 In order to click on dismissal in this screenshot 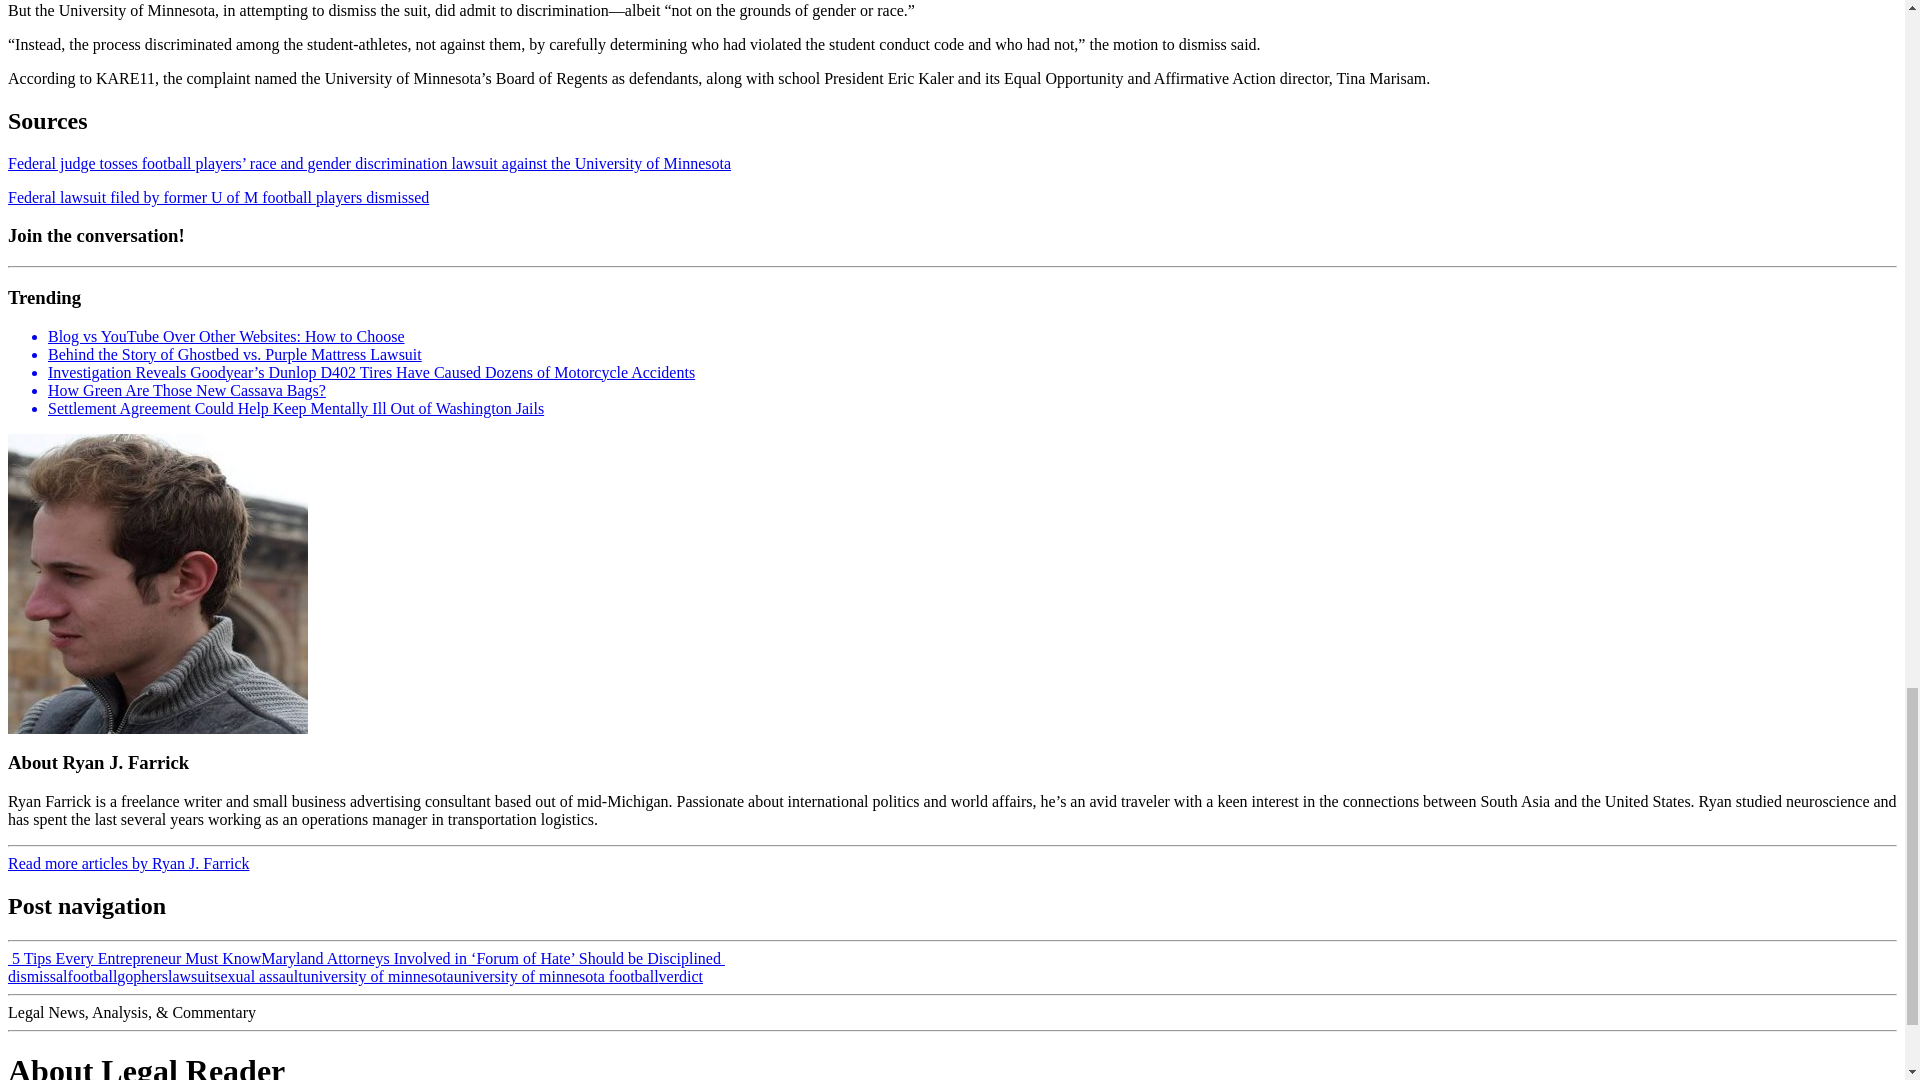, I will do `click(37, 976)`.